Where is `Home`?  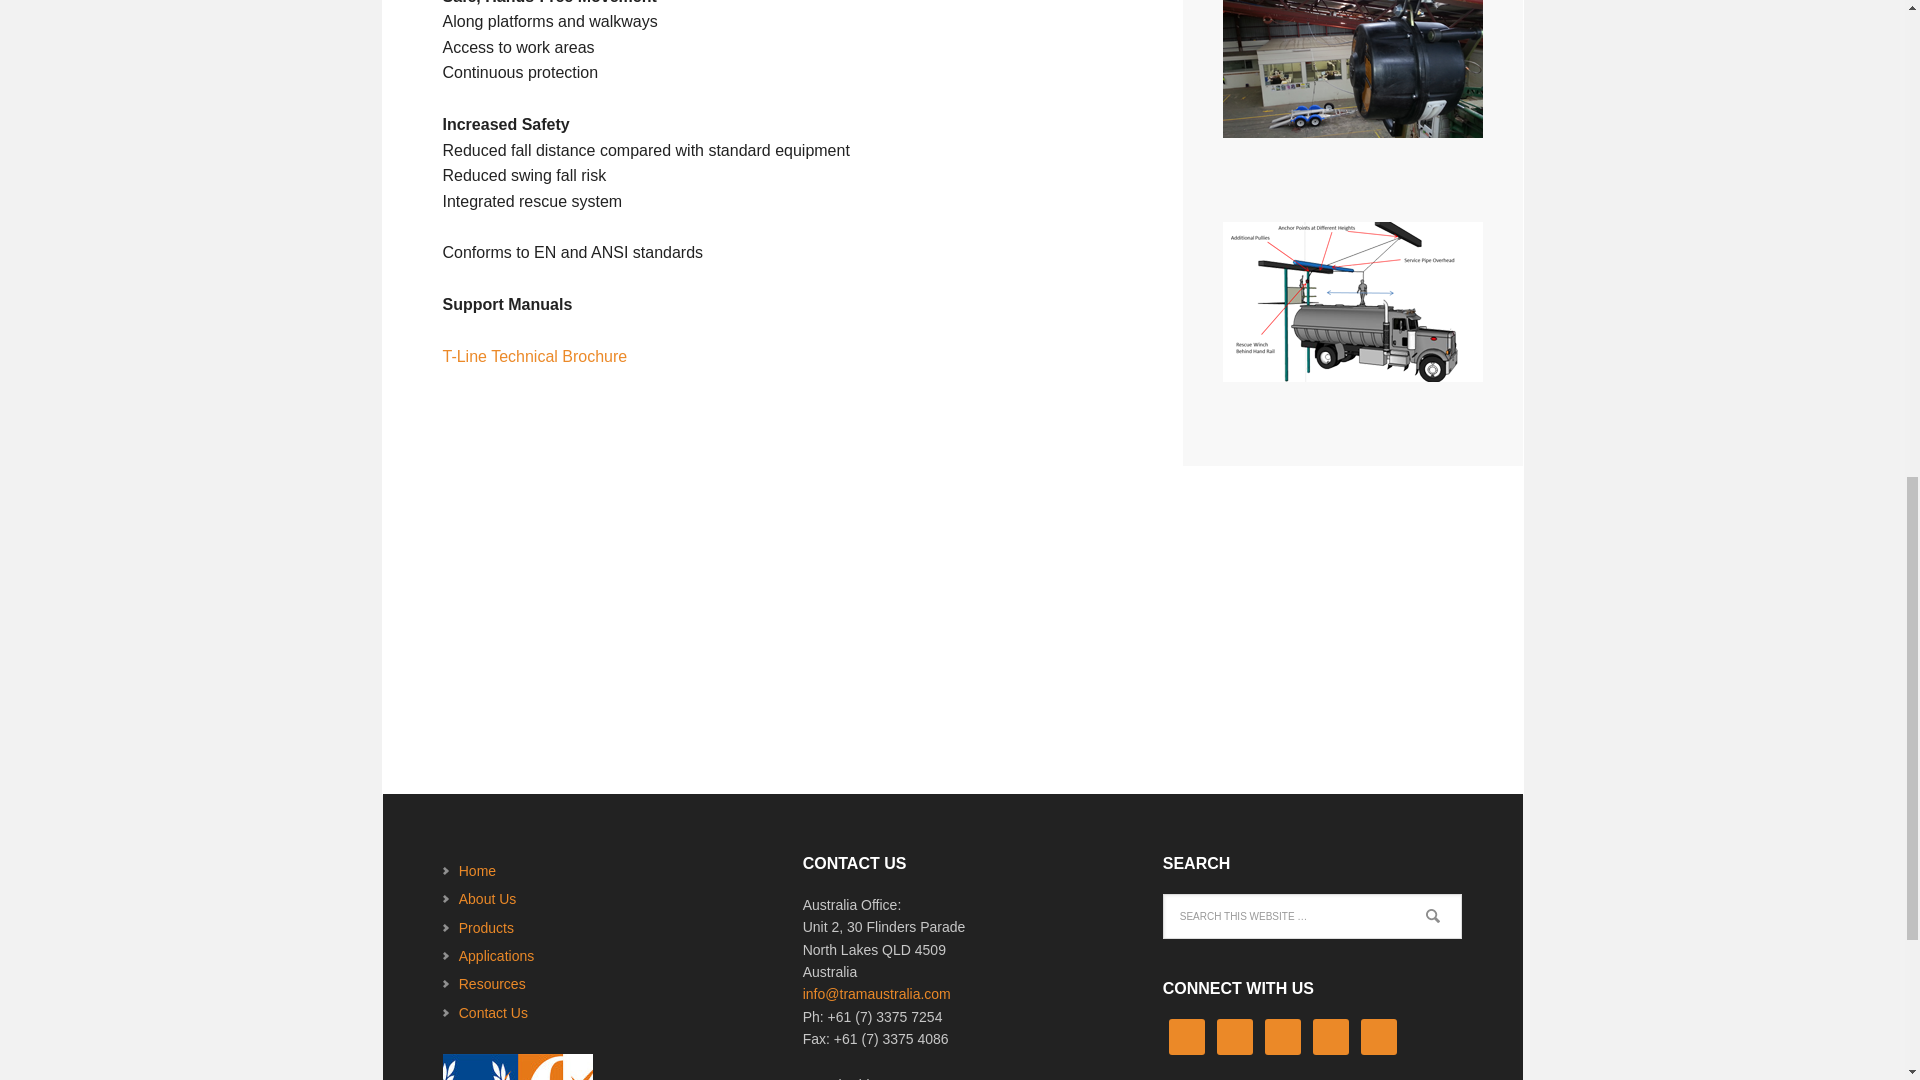 Home is located at coordinates (476, 870).